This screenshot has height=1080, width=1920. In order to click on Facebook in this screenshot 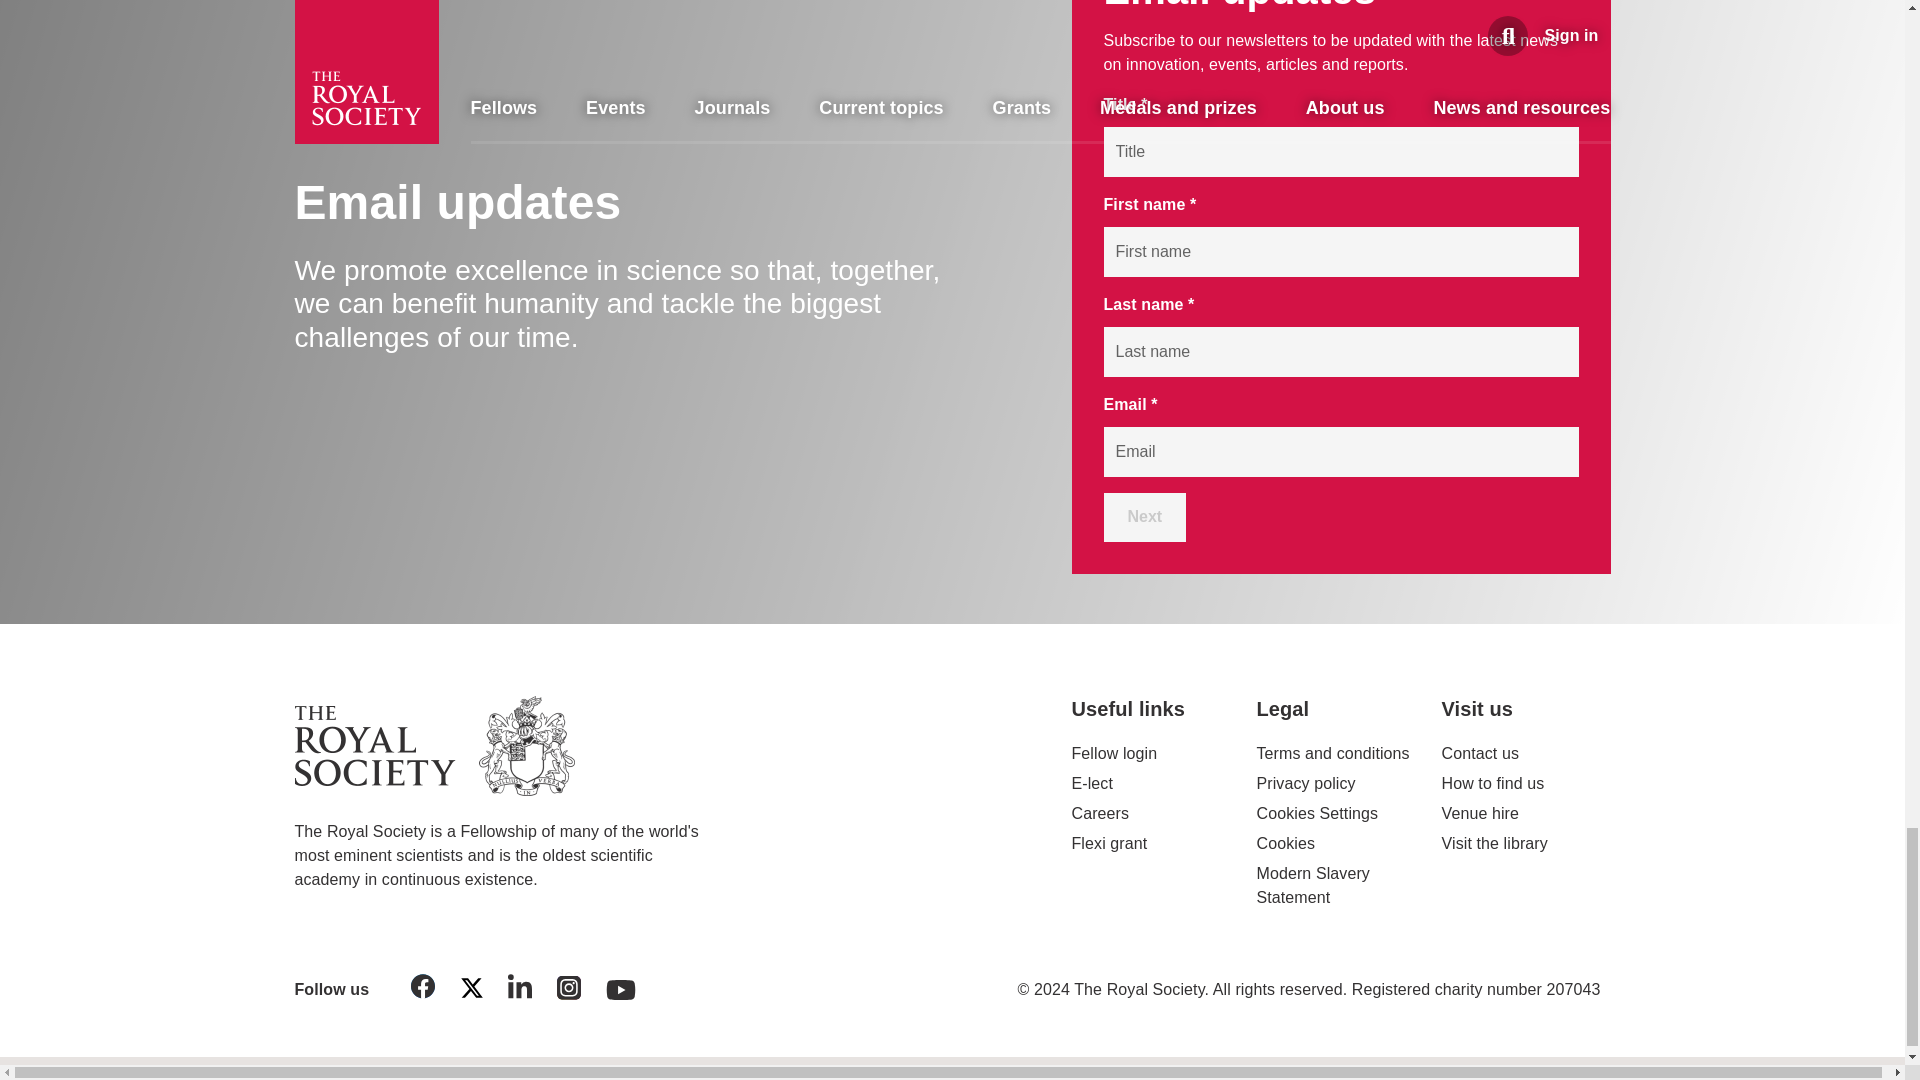, I will do `click(423, 990)`.